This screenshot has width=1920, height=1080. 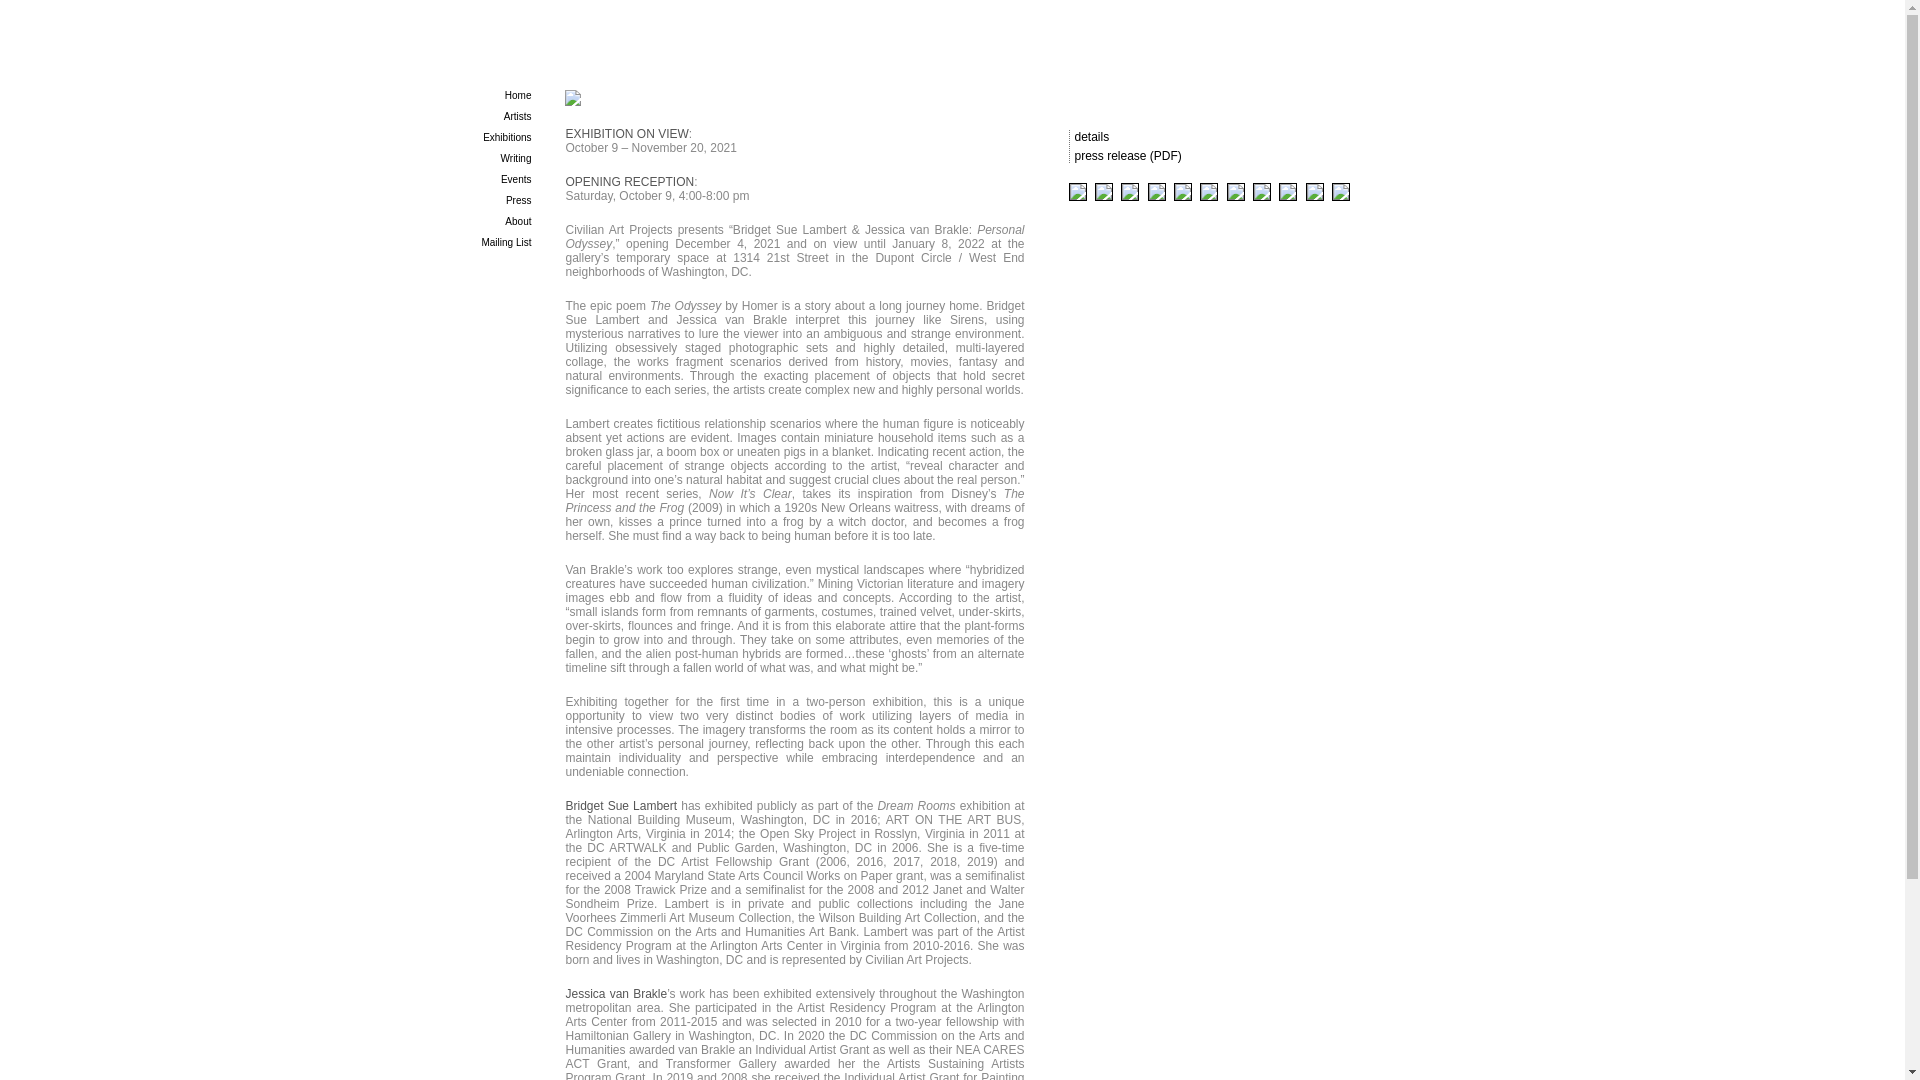 I want to click on Mailing List, so click(x=506, y=242).